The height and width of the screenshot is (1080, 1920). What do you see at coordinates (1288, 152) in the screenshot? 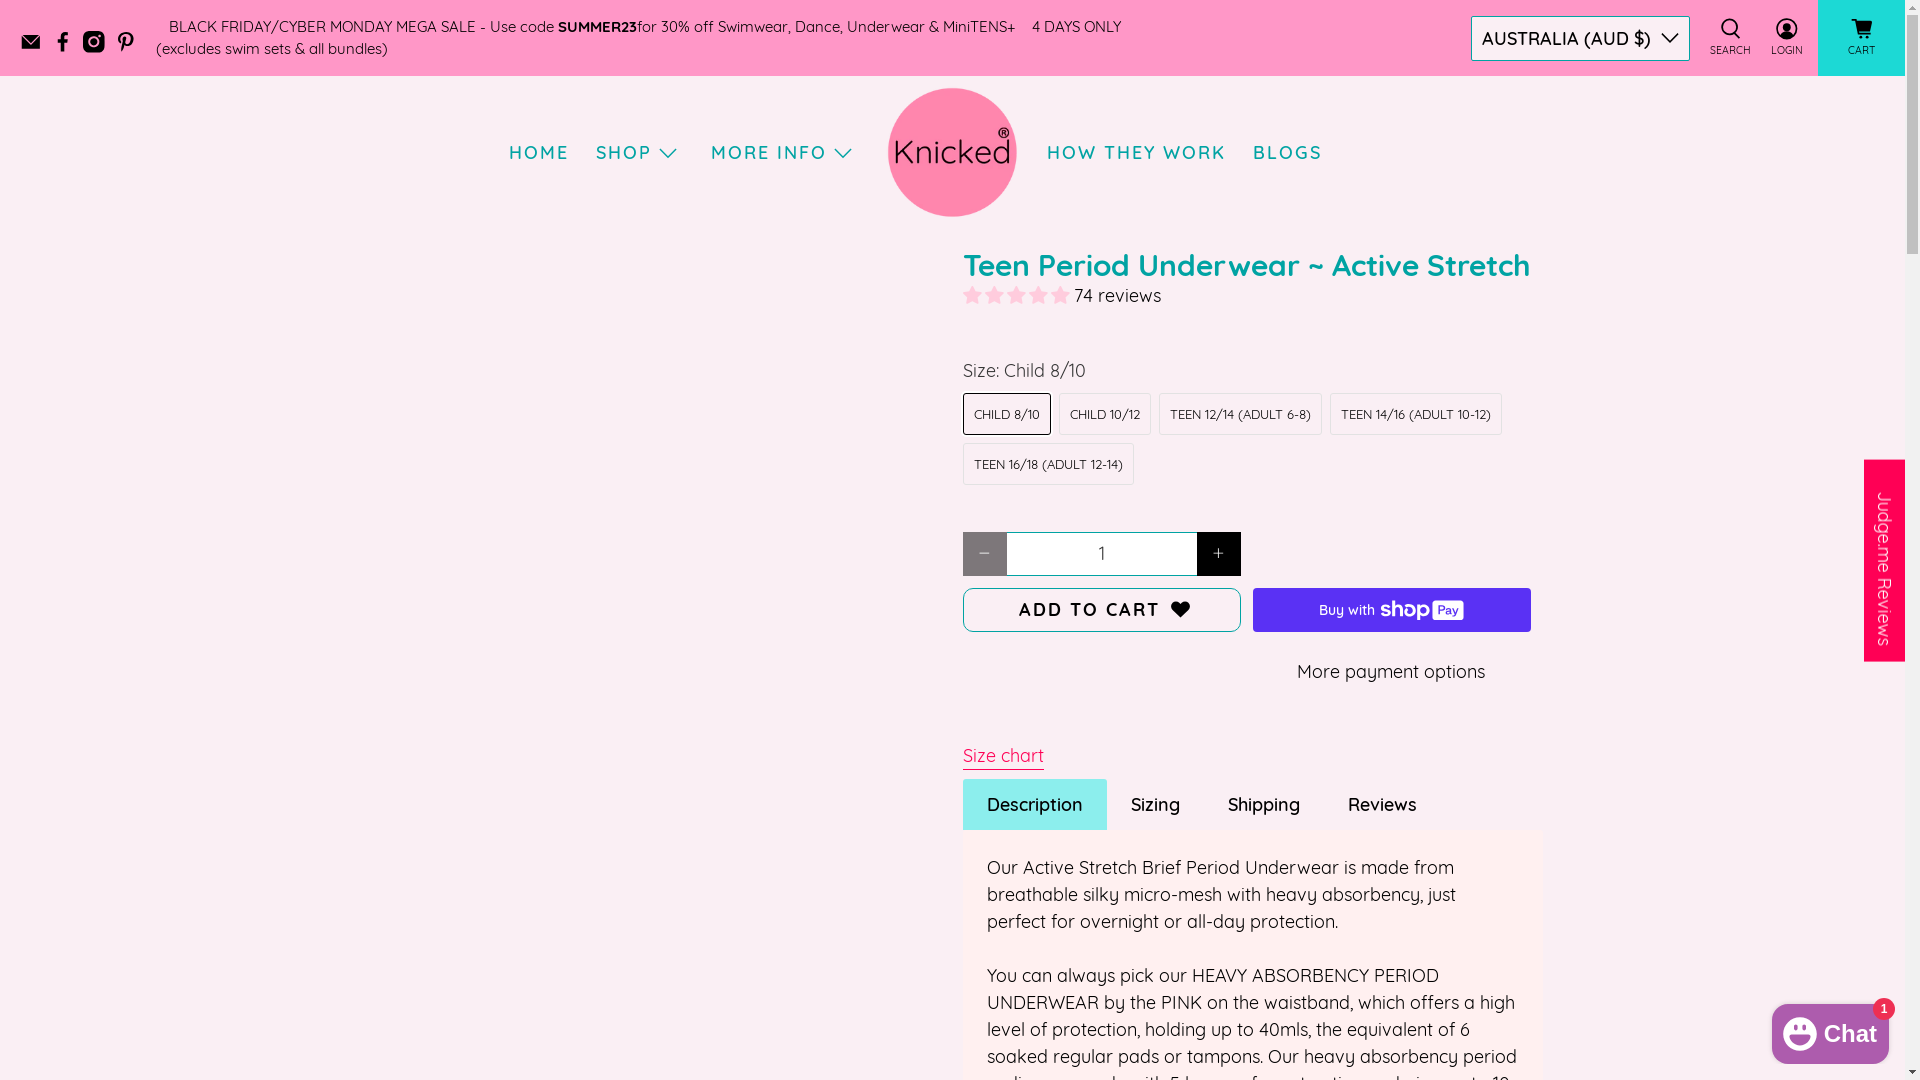
I see `BLOGS` at bounding box center [1288, 152].